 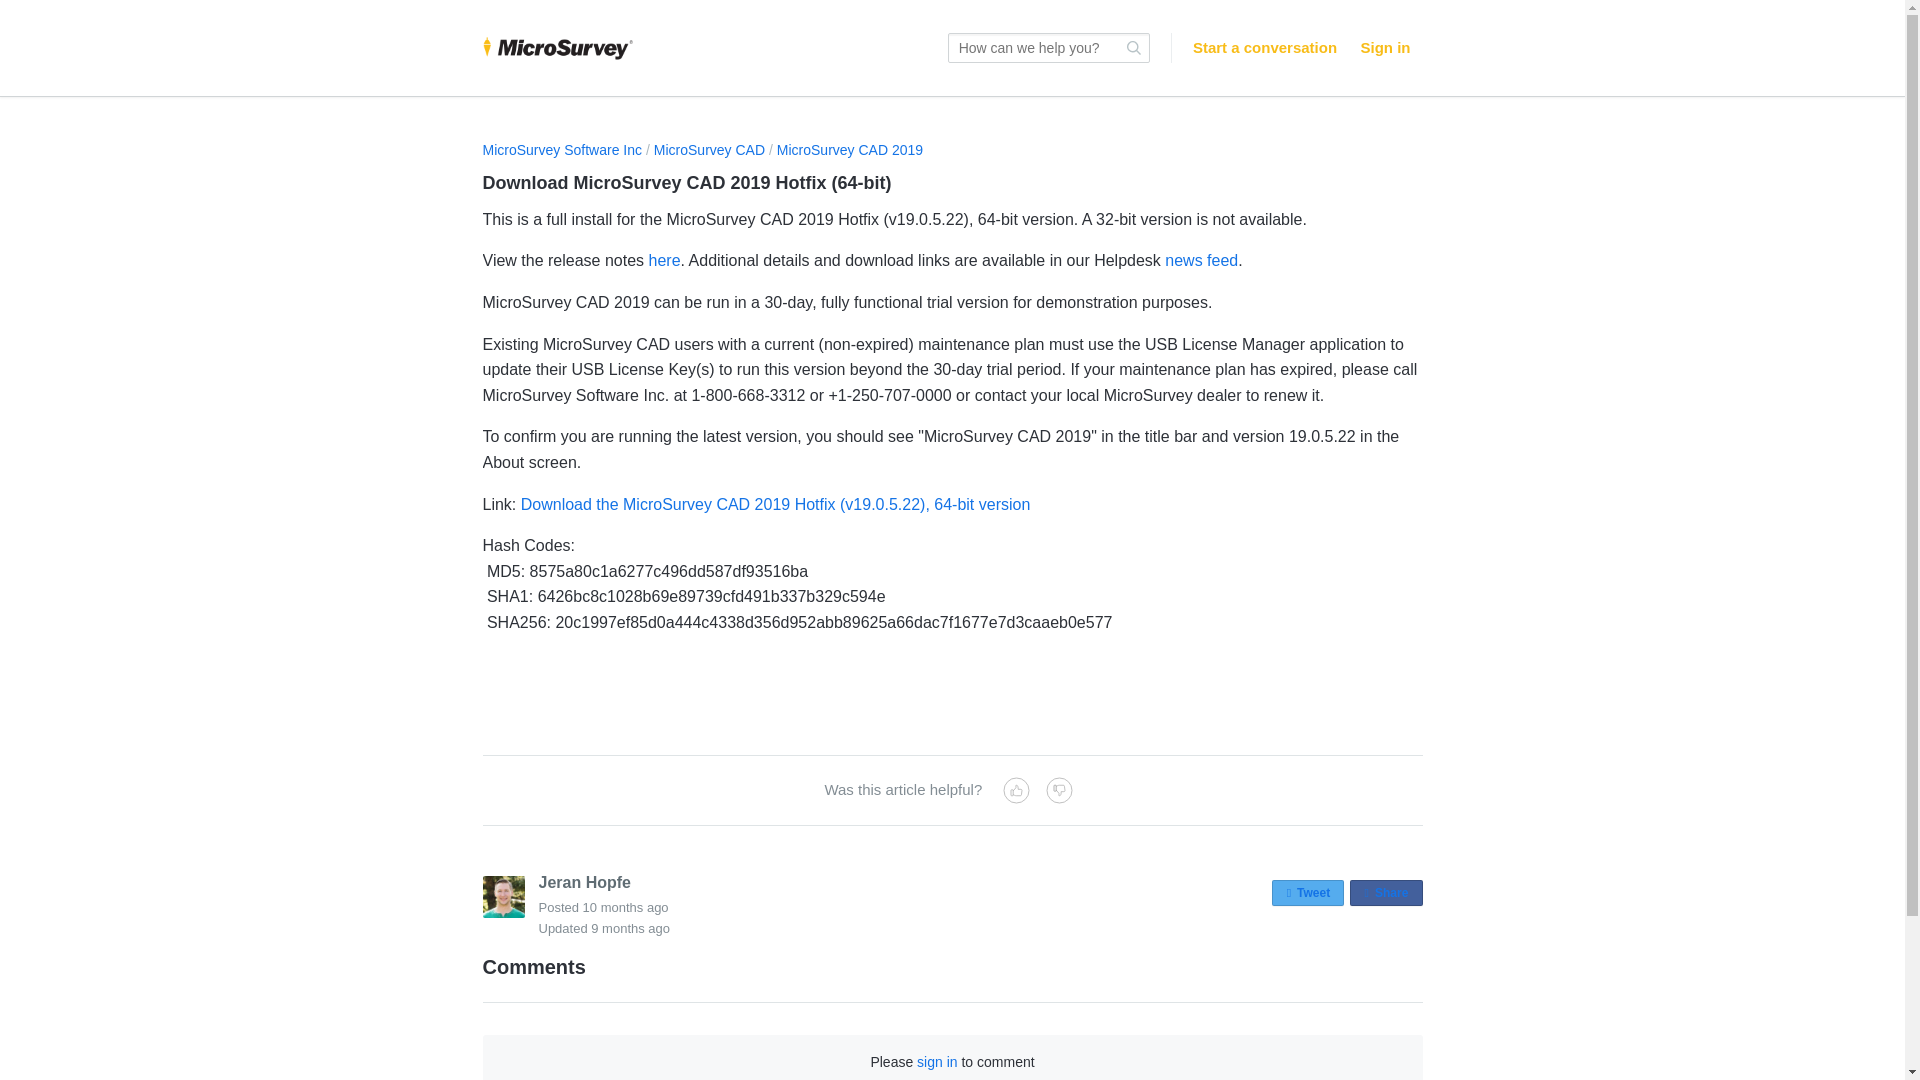 What do you see at coordinates (561, 149) in the screenshot?
I see `MicroSurvey Software Inc` at bounding box center [561, 149].